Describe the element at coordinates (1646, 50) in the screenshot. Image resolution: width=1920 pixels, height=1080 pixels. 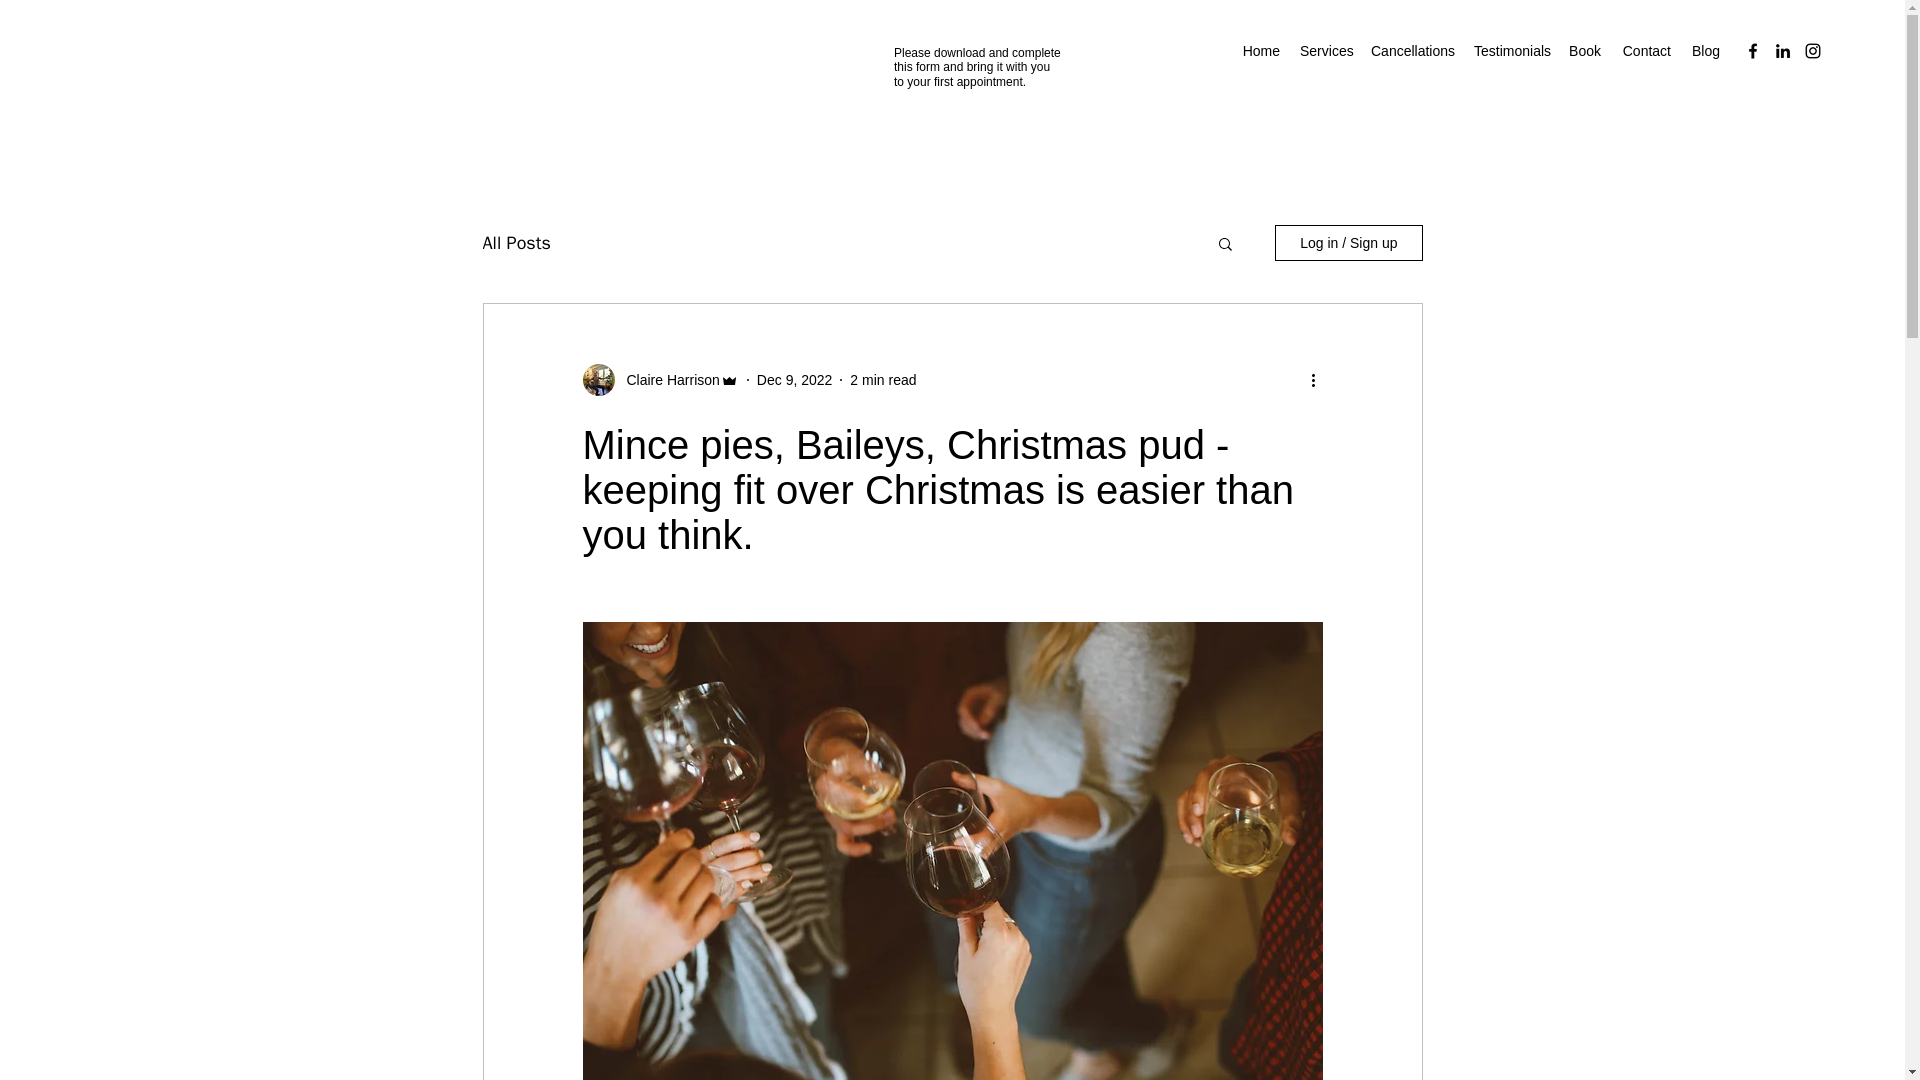
I see `Contact` at that location.